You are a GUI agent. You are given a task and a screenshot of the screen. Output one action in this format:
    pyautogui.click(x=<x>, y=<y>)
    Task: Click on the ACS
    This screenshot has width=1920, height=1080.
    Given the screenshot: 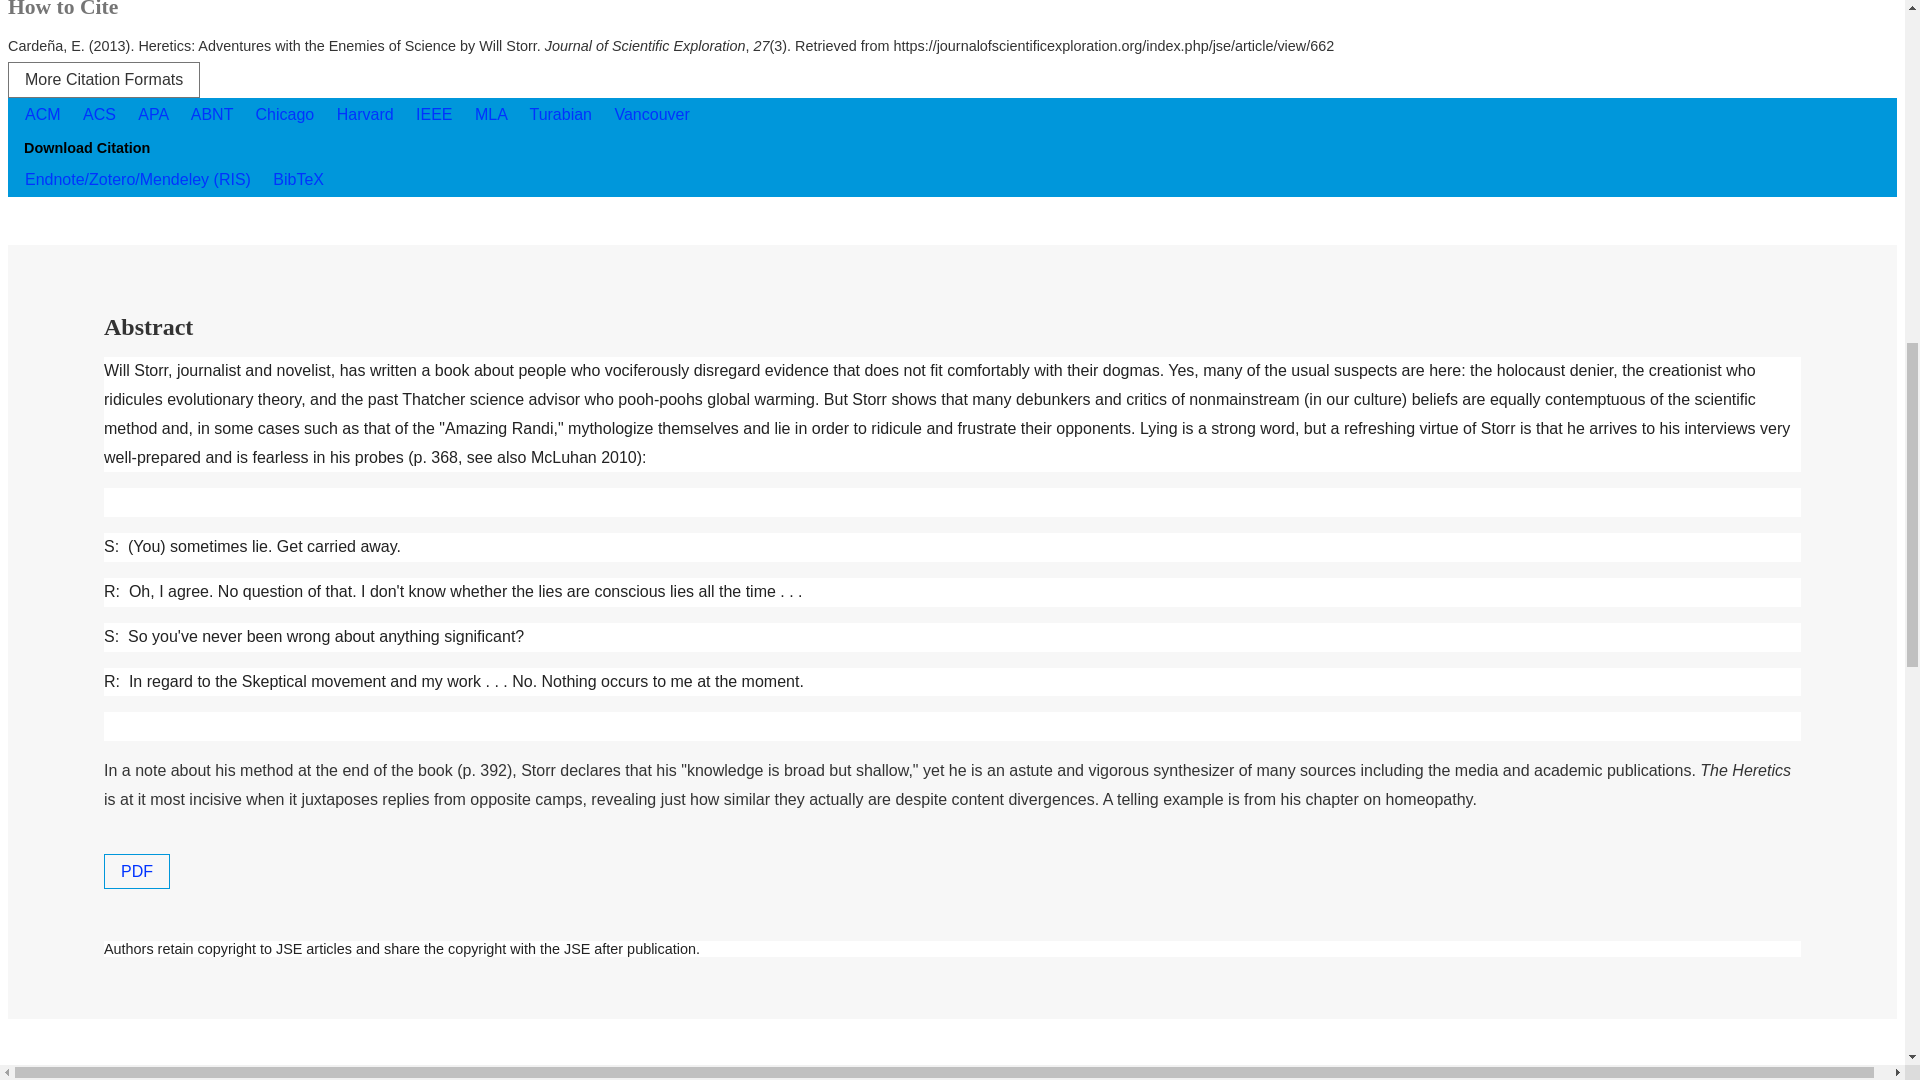 What is the action you would take?
    pyautogui.click(x=101, y=114)
    